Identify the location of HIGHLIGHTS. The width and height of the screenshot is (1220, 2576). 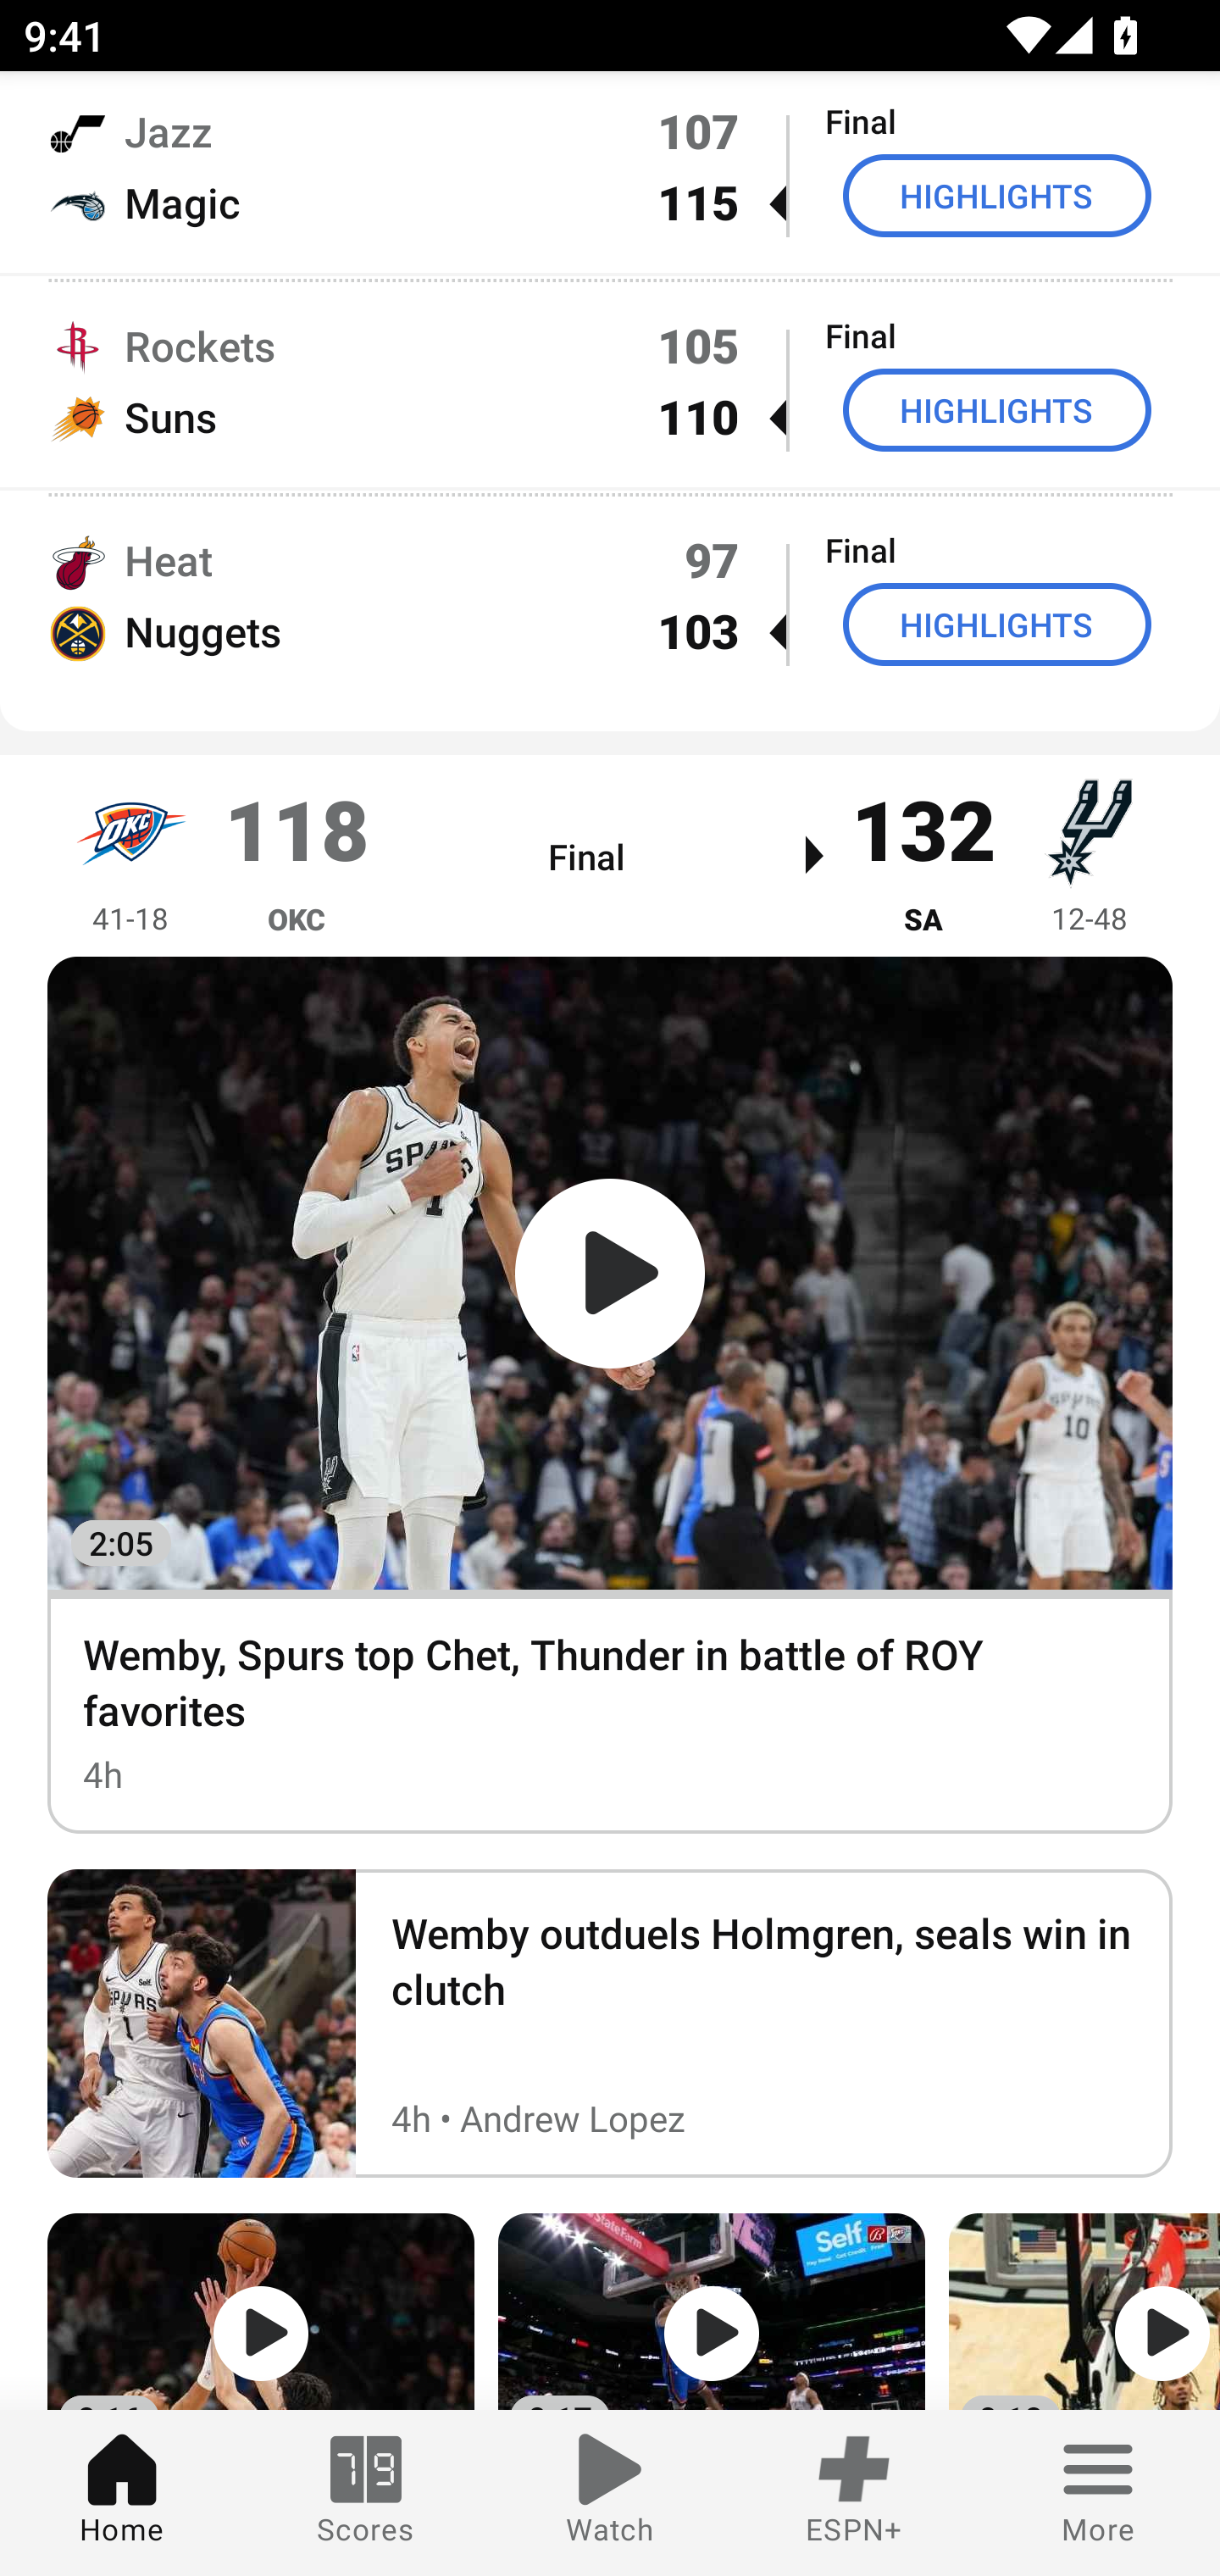
(997, 625).